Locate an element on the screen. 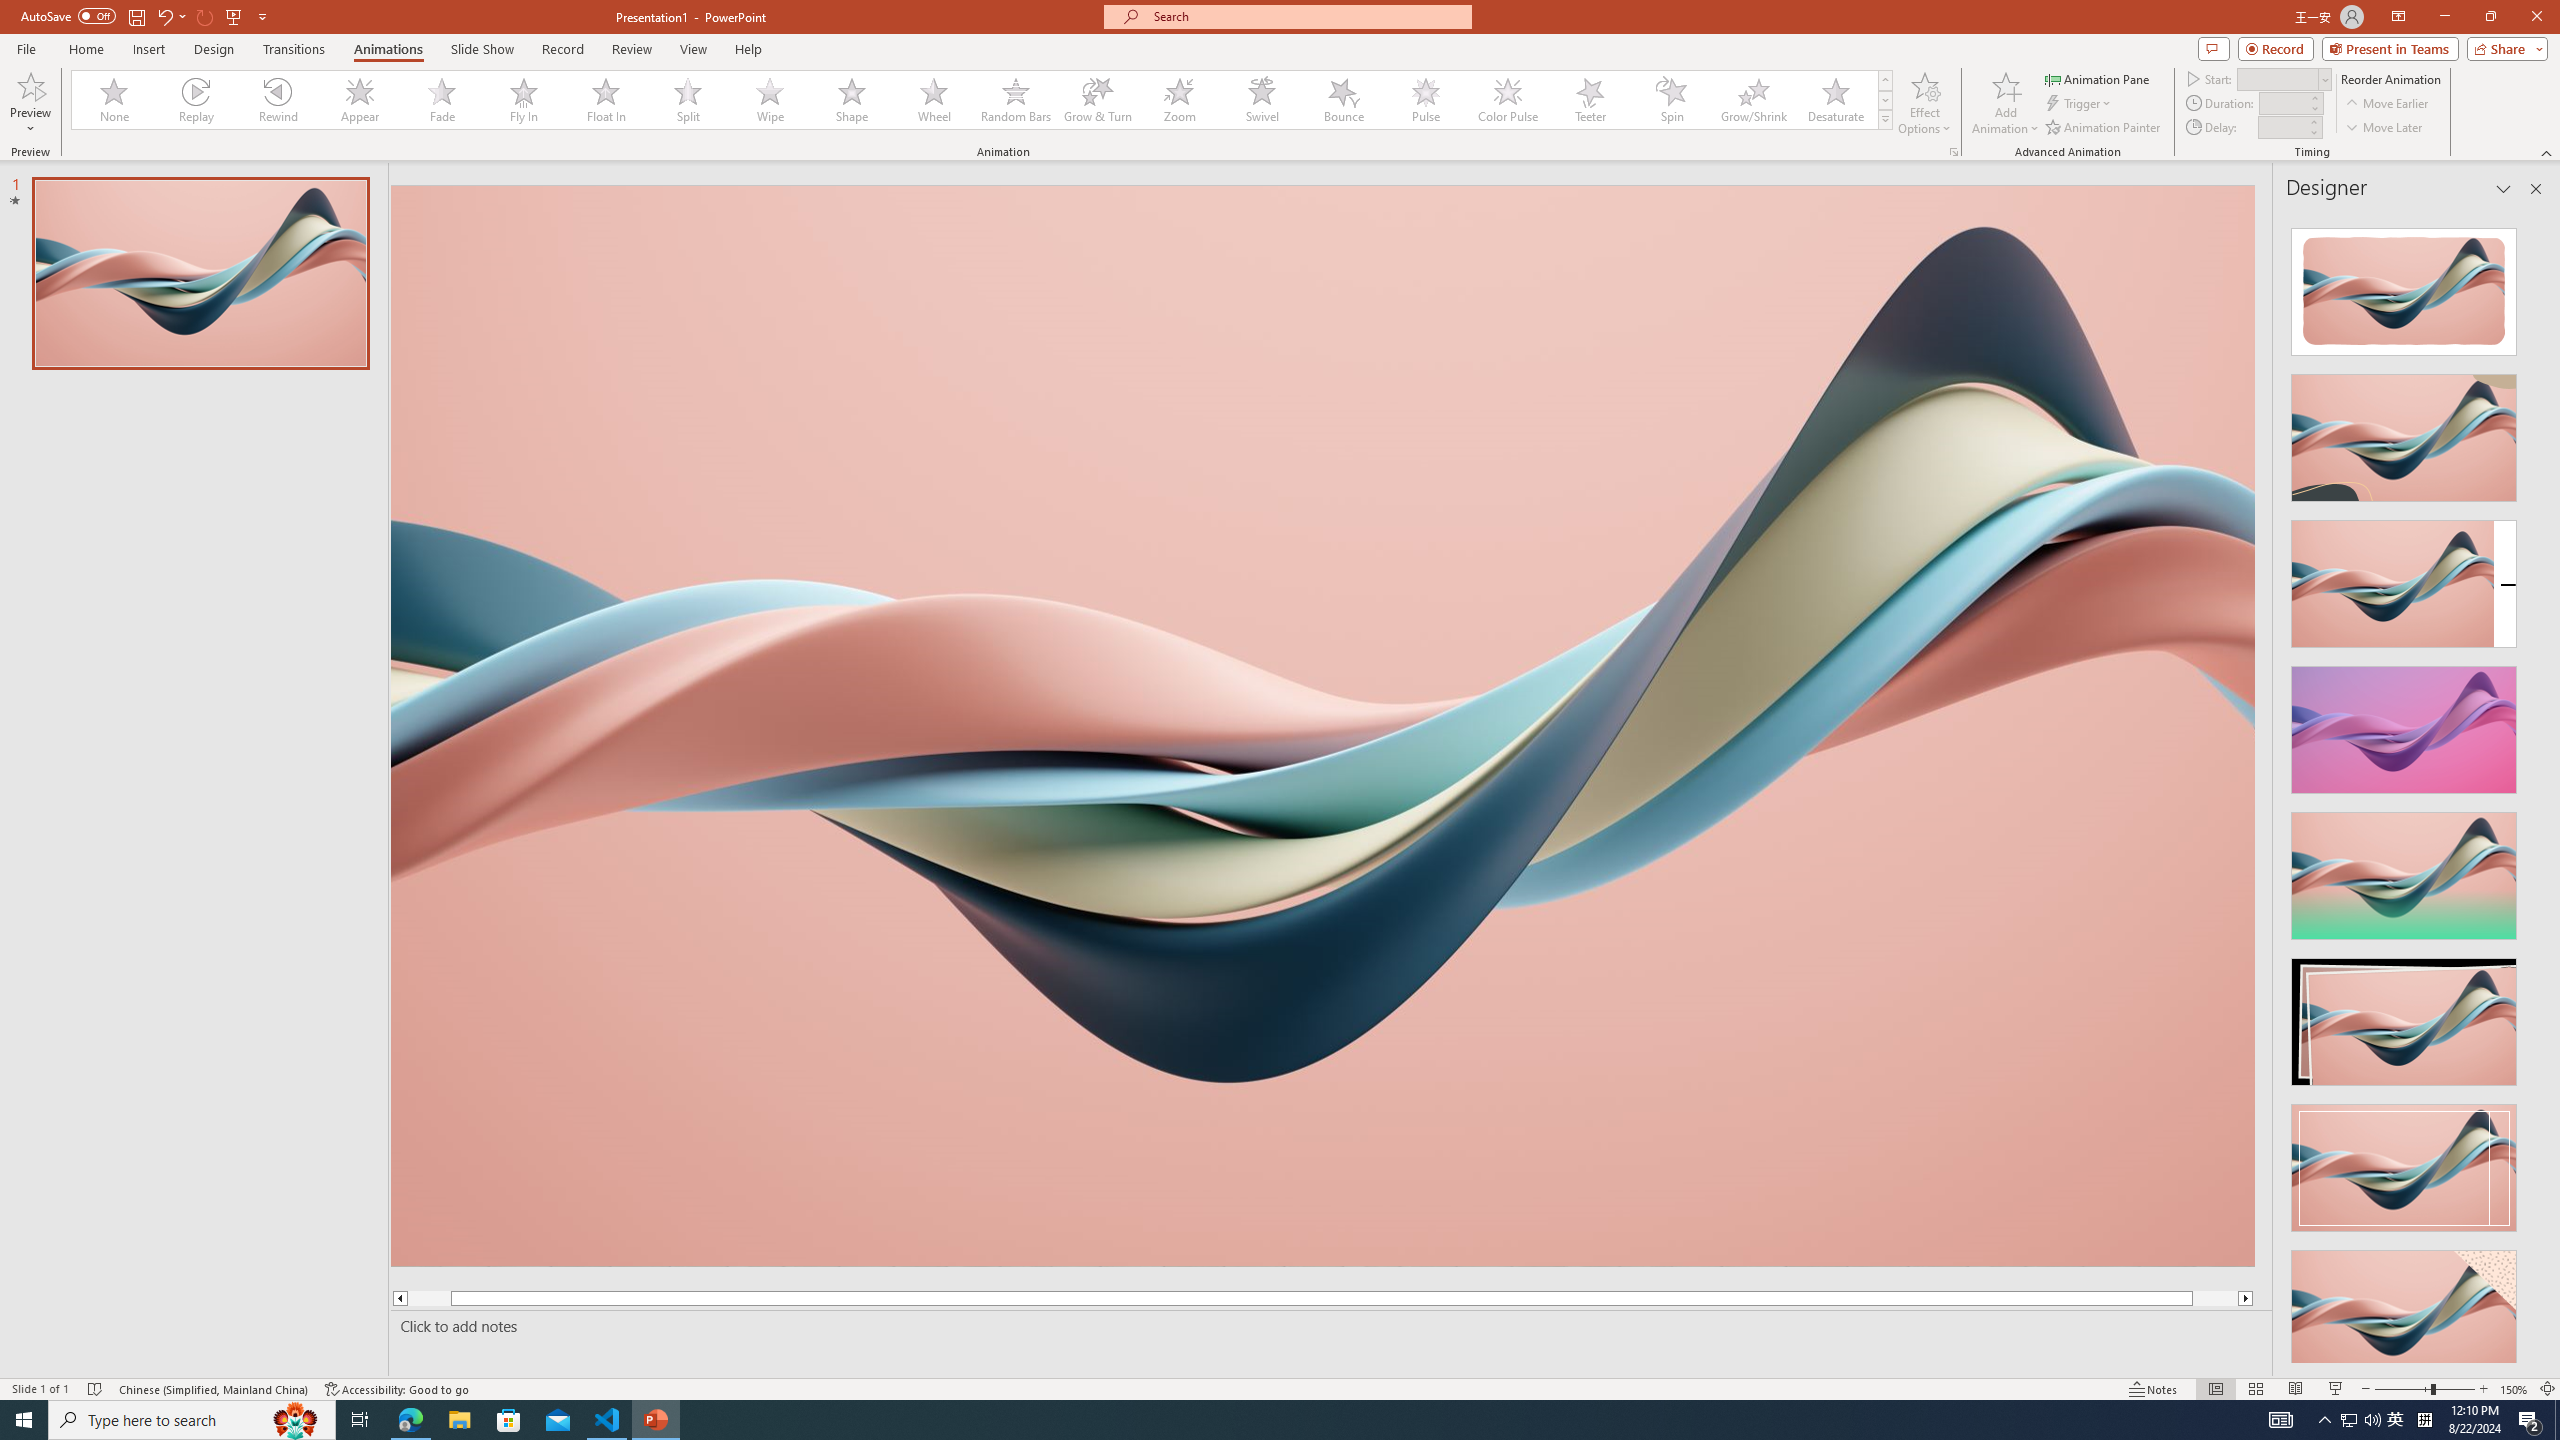 Image resolution: width=2560 pixels, height=1440 pixels. Move Earlier is located at coordinates (2386, 104).